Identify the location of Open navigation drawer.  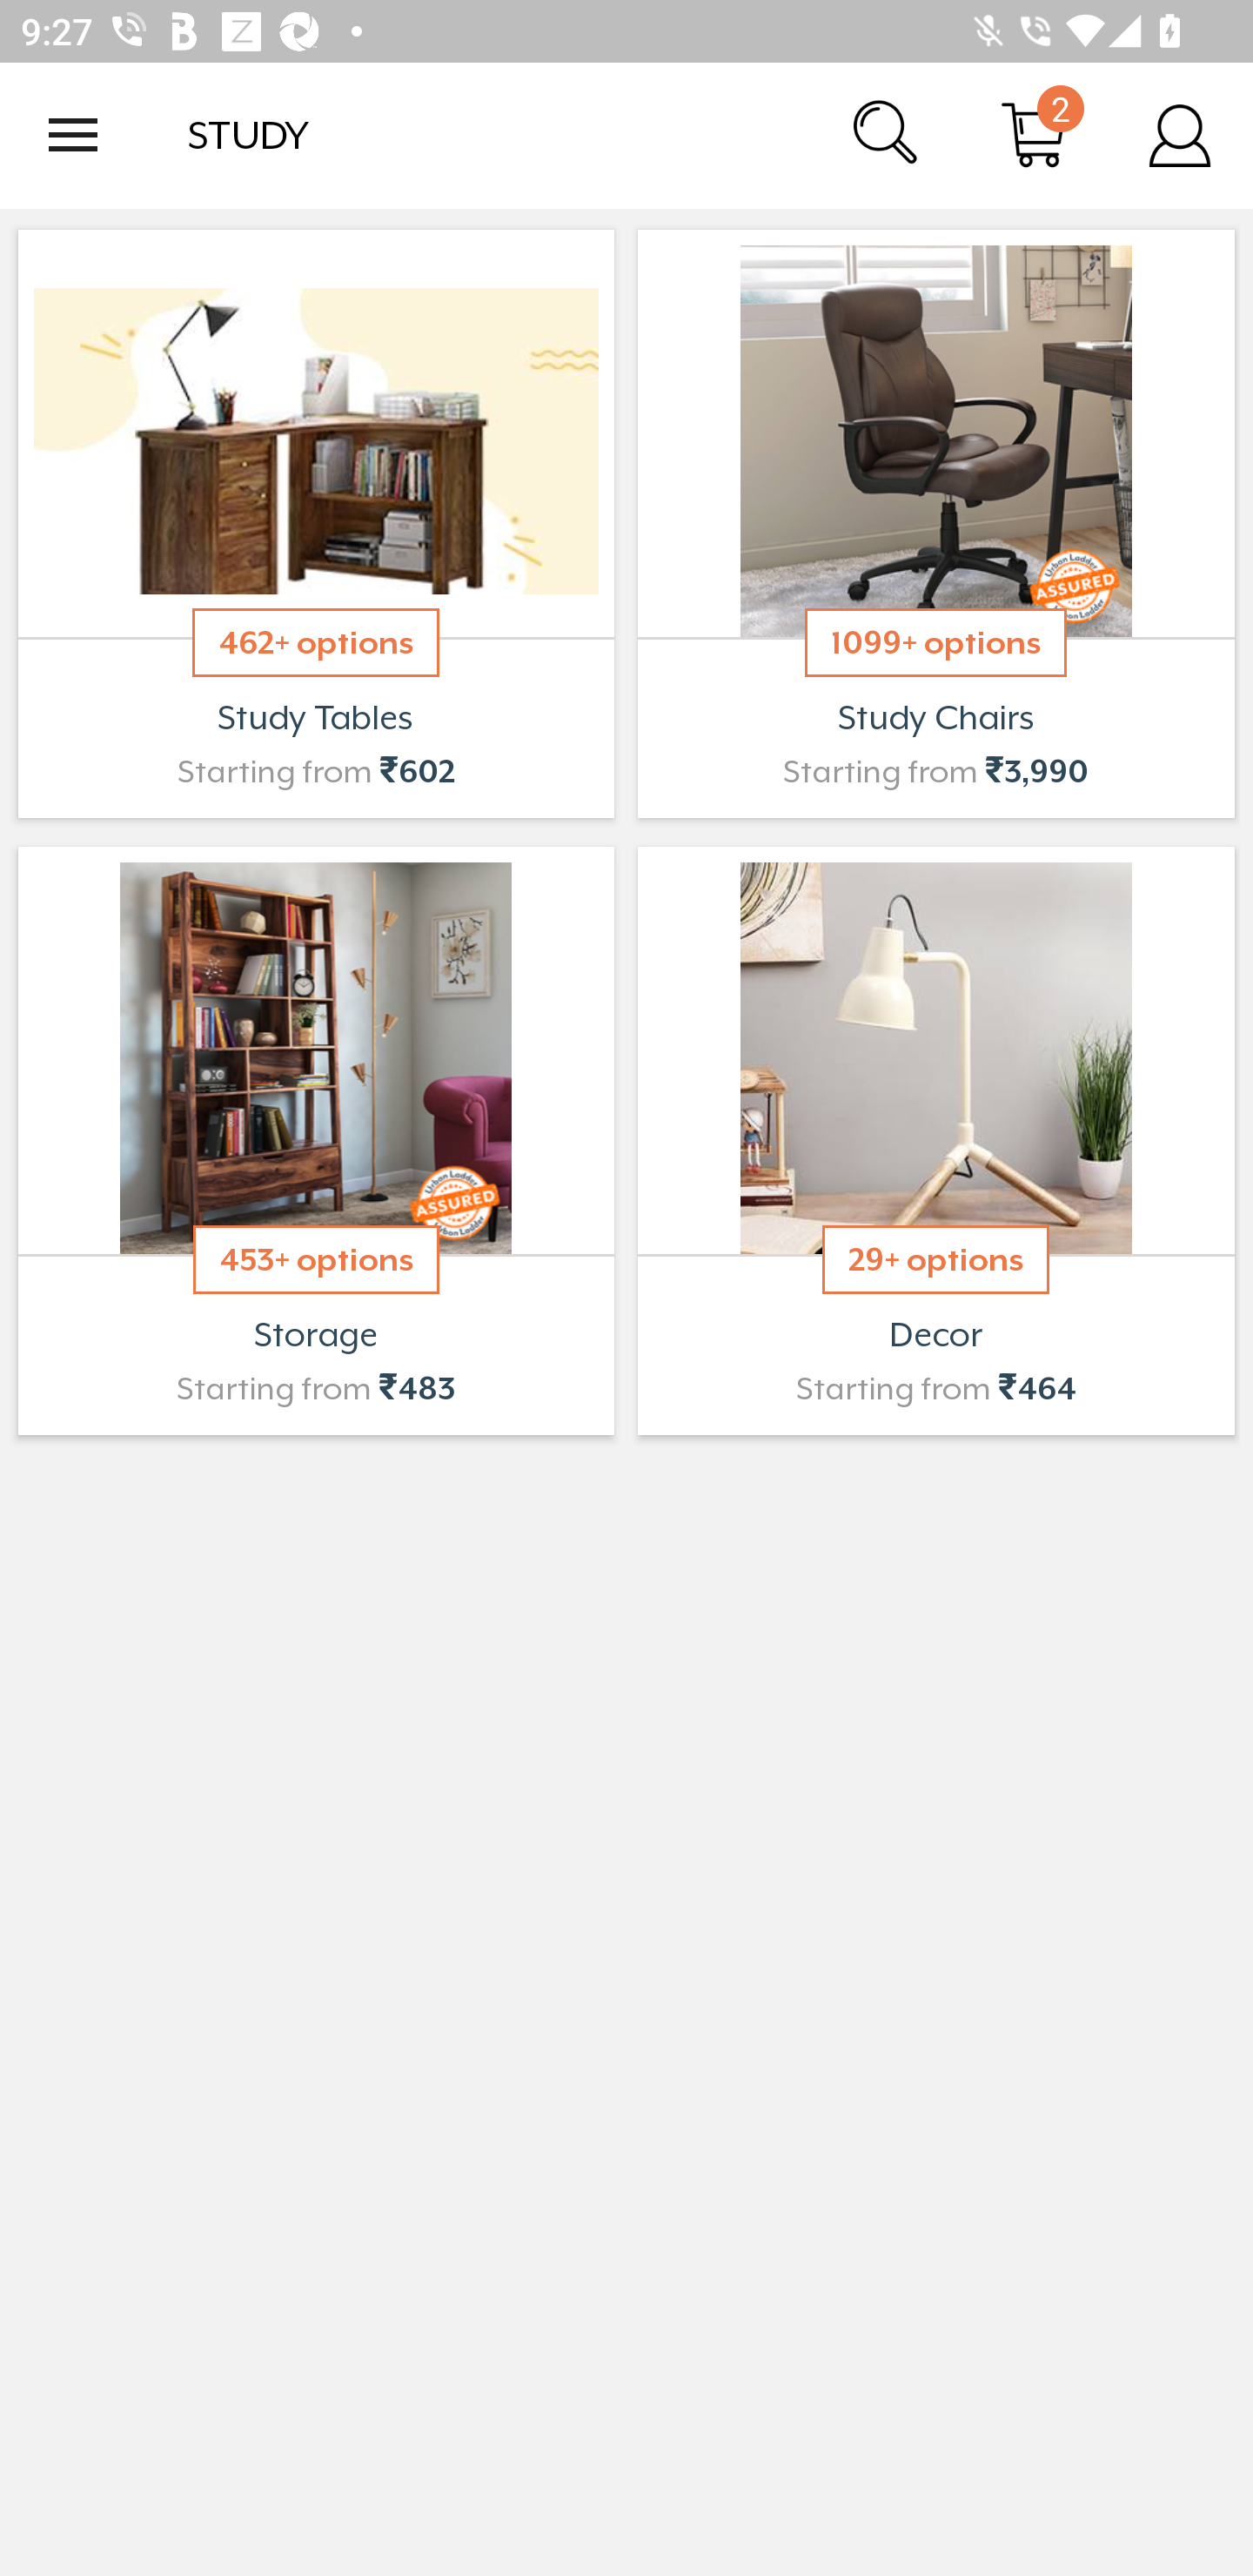
(73, 135).